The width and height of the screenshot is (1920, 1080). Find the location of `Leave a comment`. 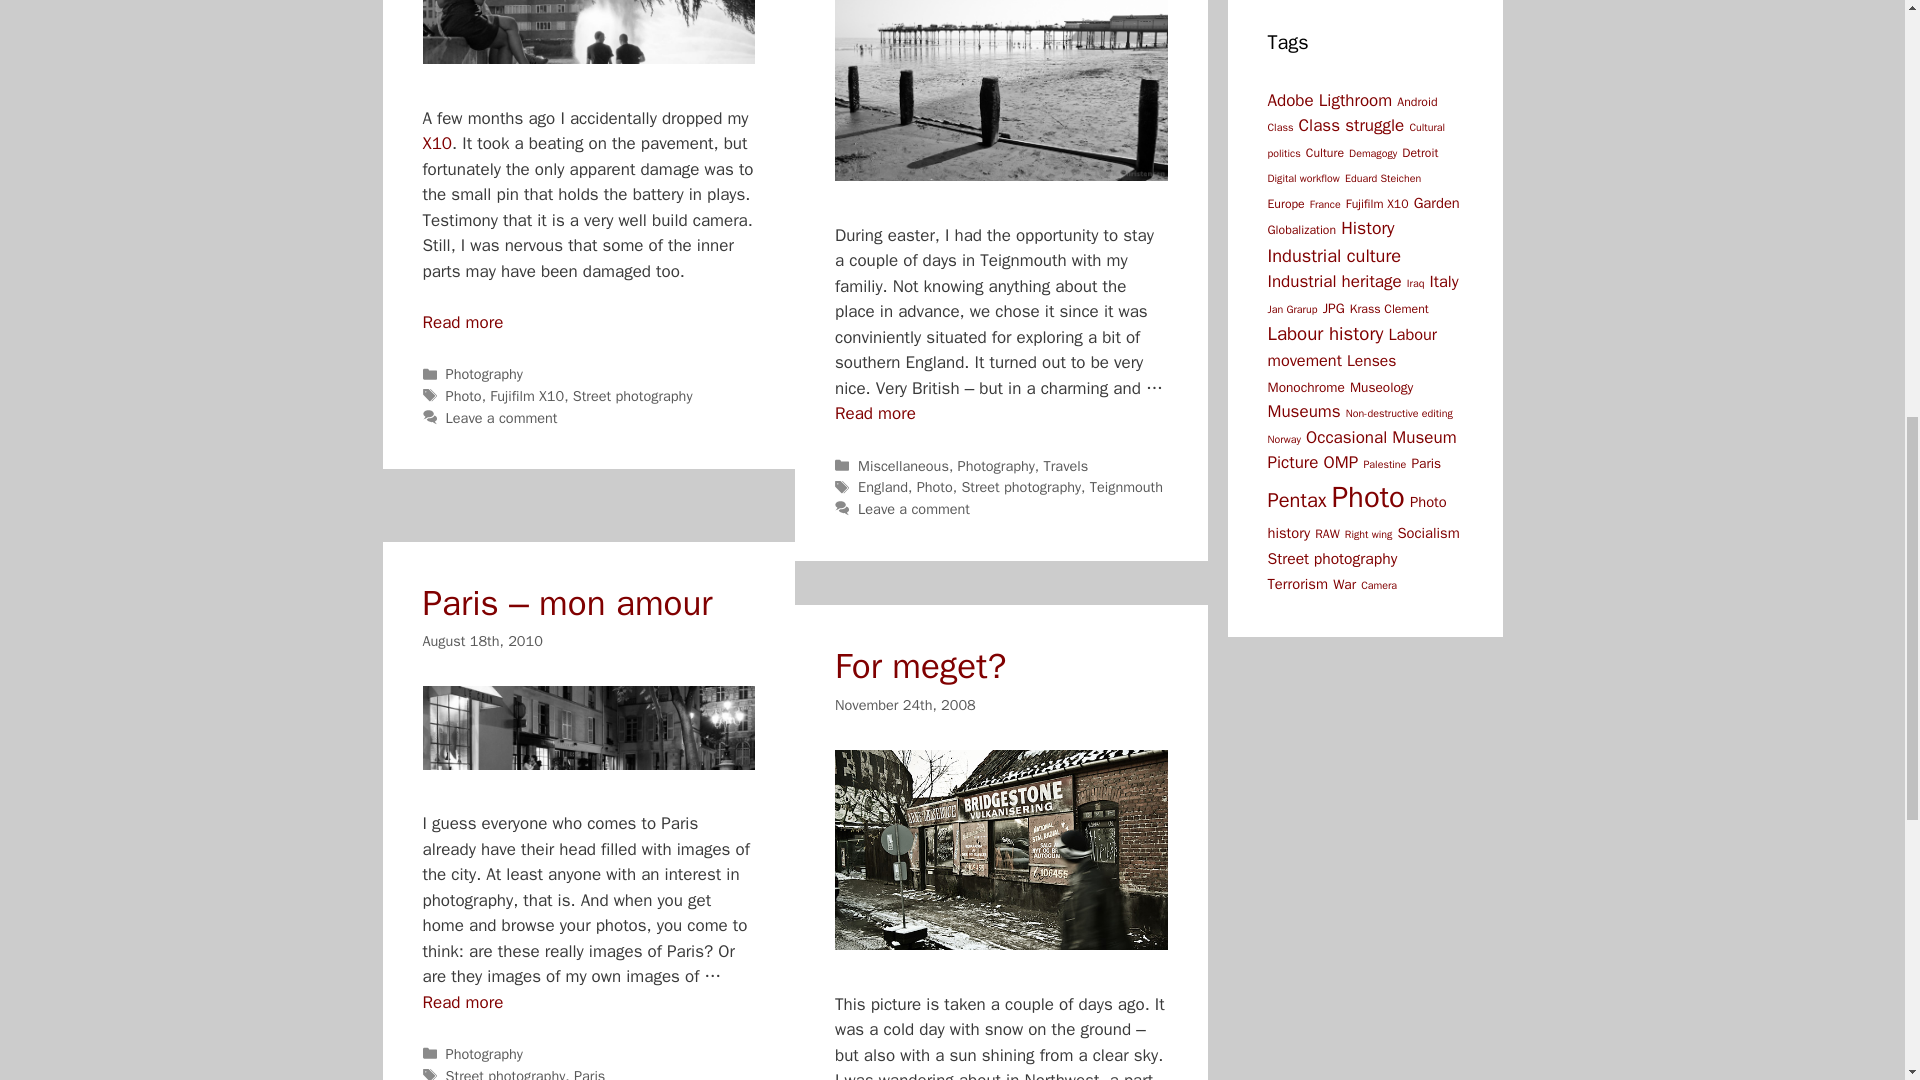

Leave a comment is located at coordinates (502, 418).